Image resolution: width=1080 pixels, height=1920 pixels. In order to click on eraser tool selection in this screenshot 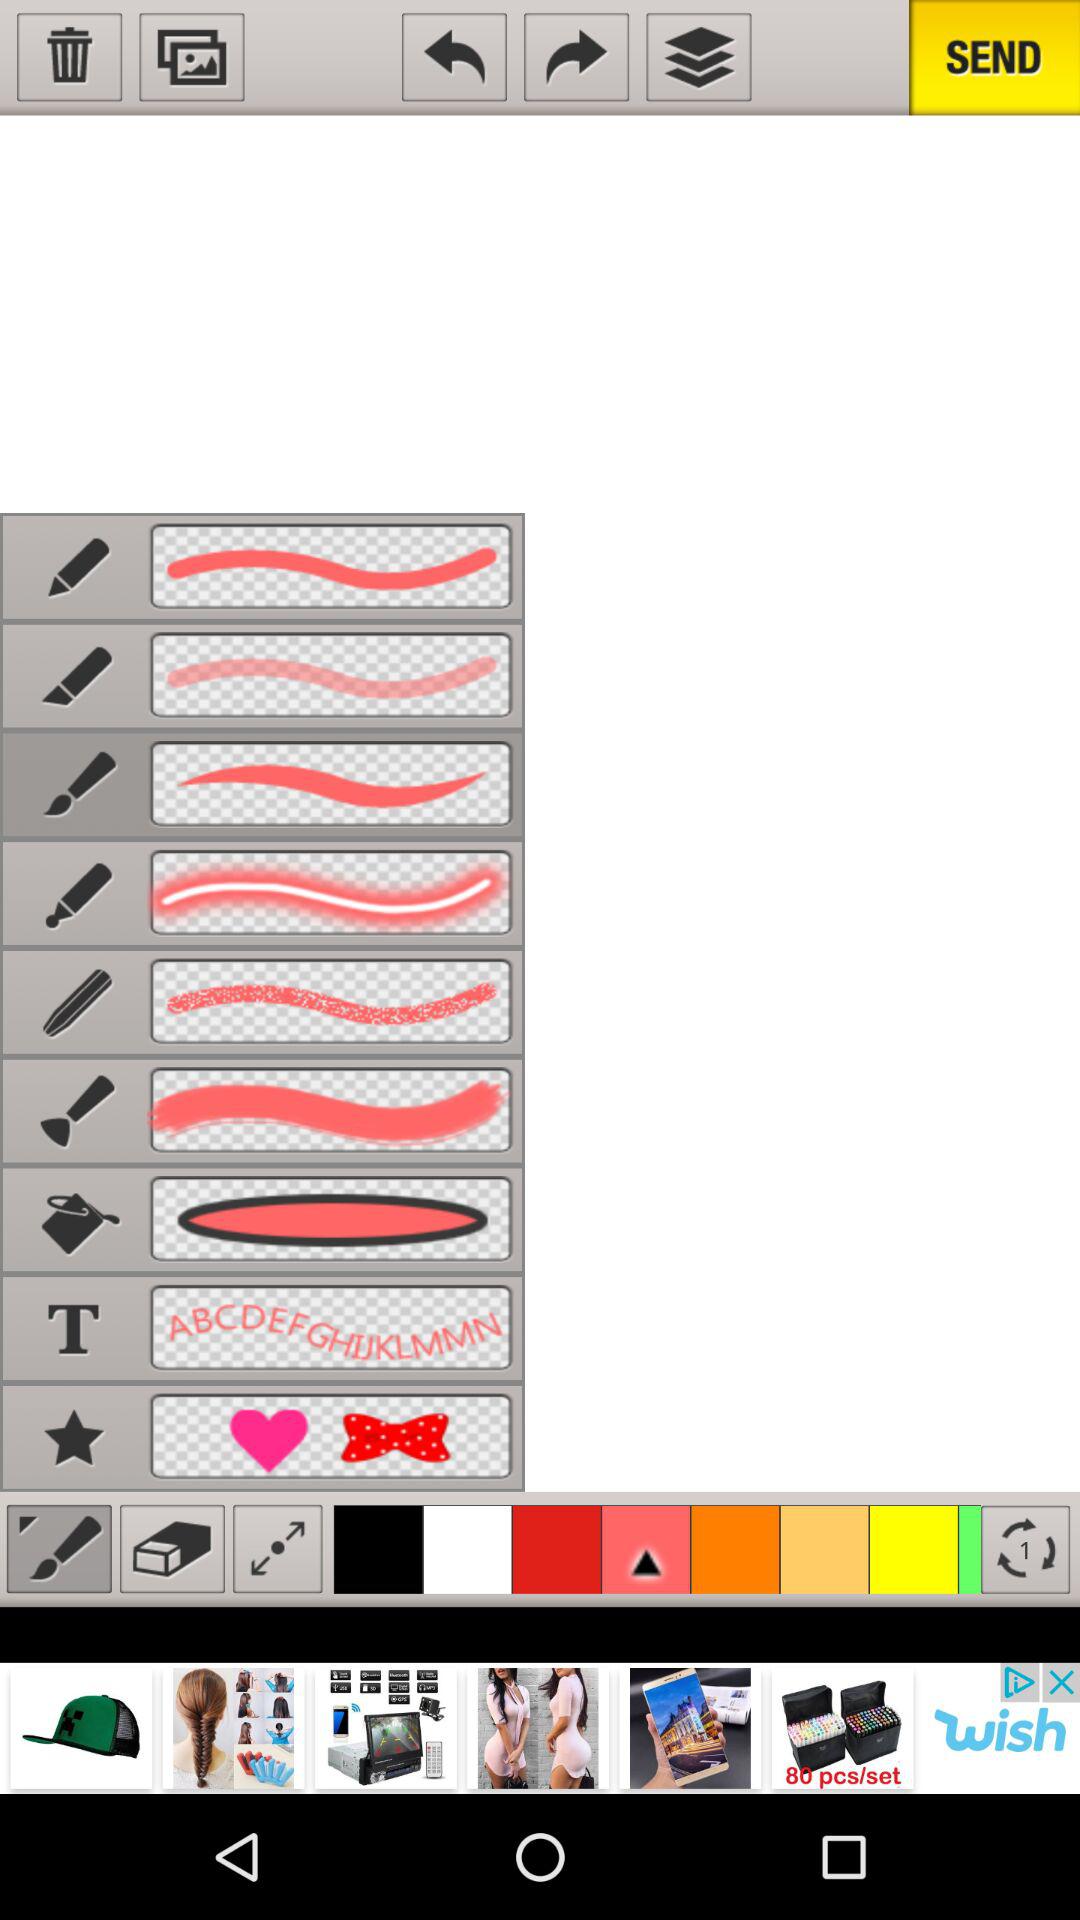, I will do `click(172, 1548)`.